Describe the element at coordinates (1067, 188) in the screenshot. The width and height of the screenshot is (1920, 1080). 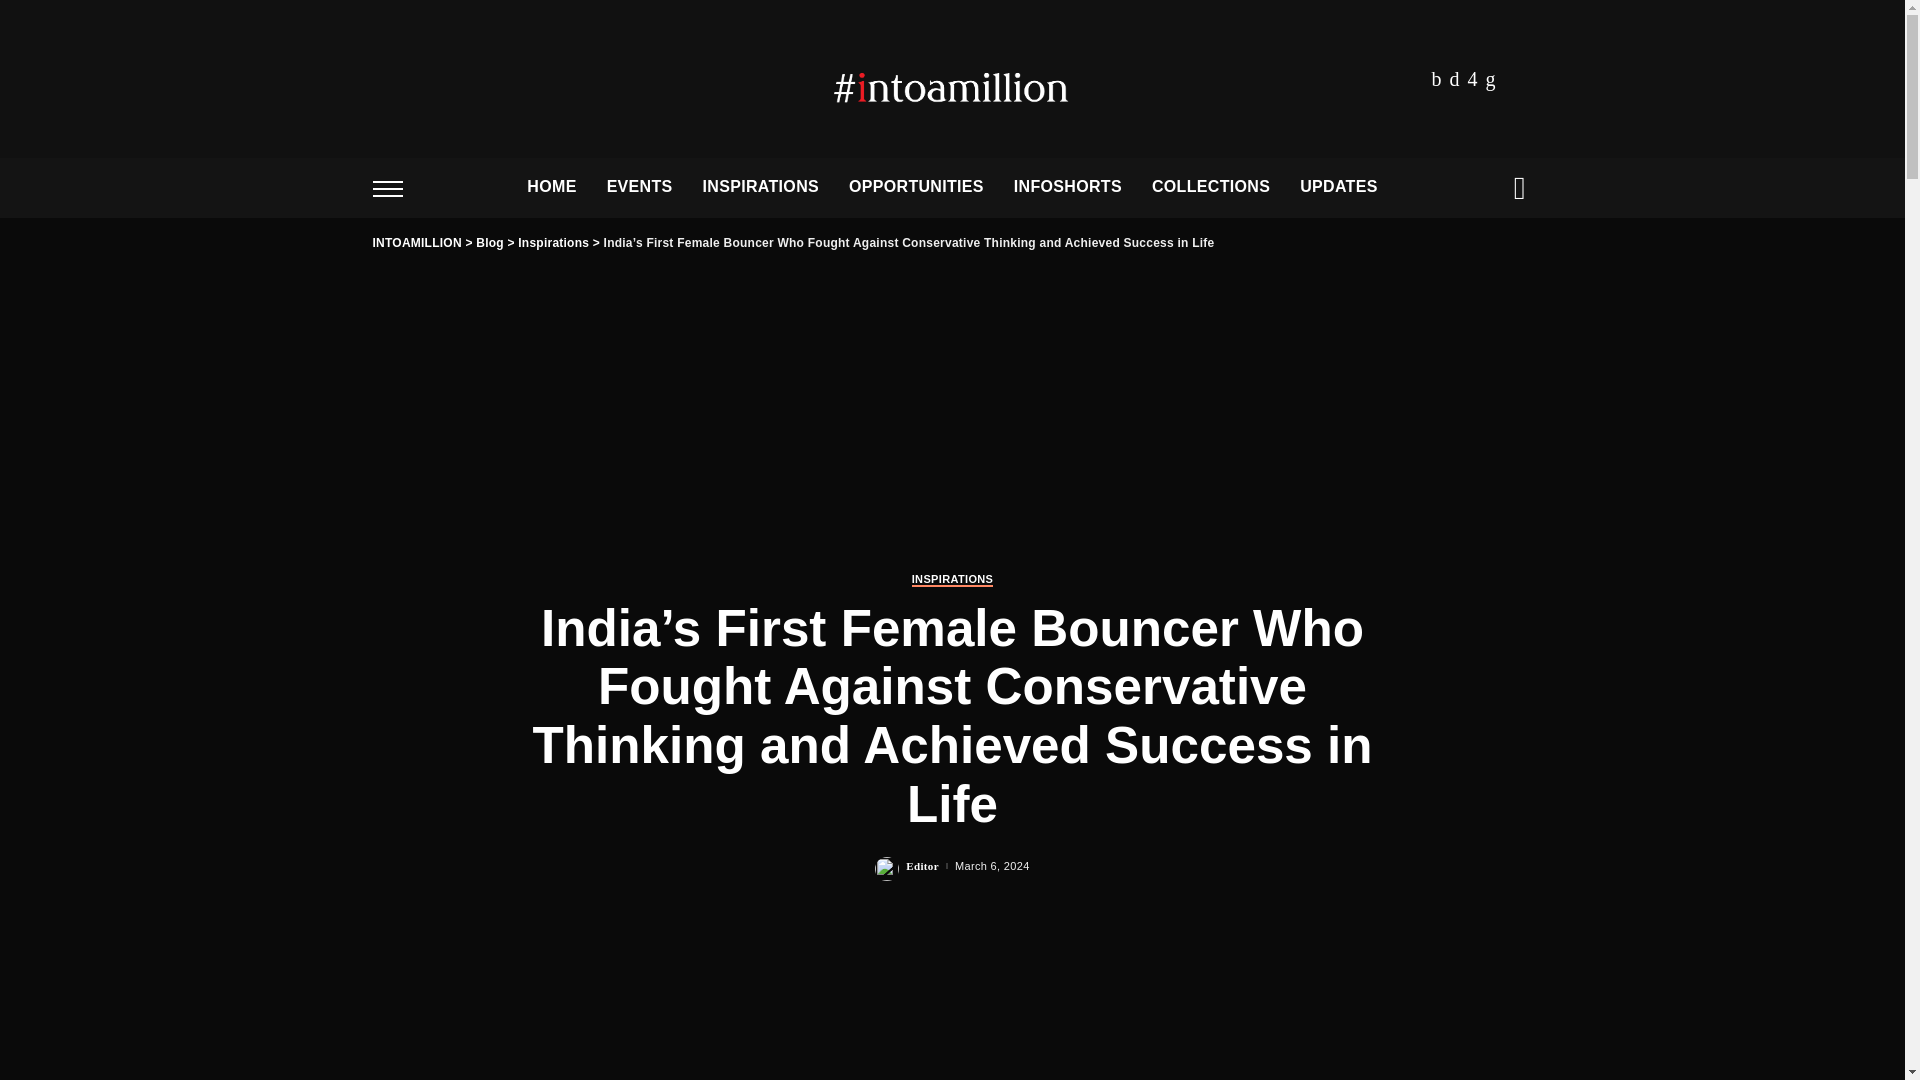
I see `INFOSHORTS` at that location.